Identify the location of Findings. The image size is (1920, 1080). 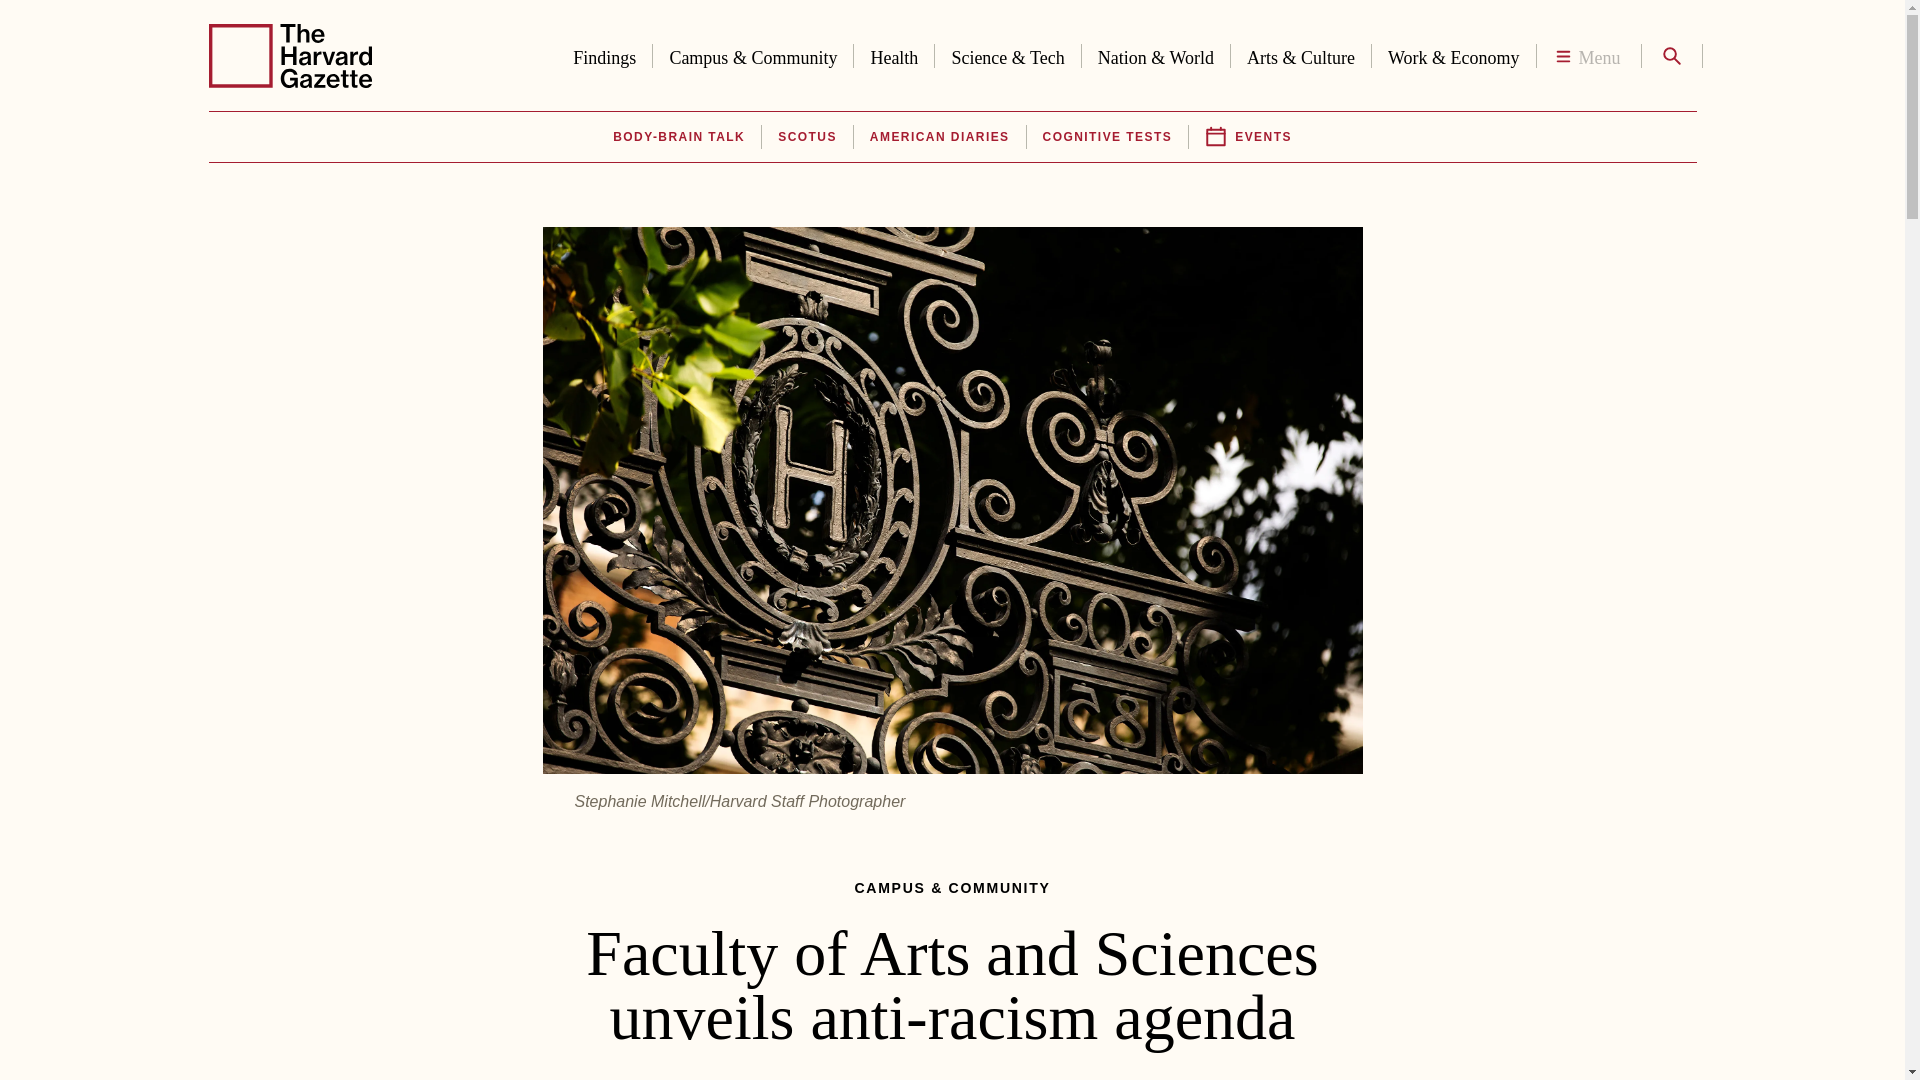
(604, 54).